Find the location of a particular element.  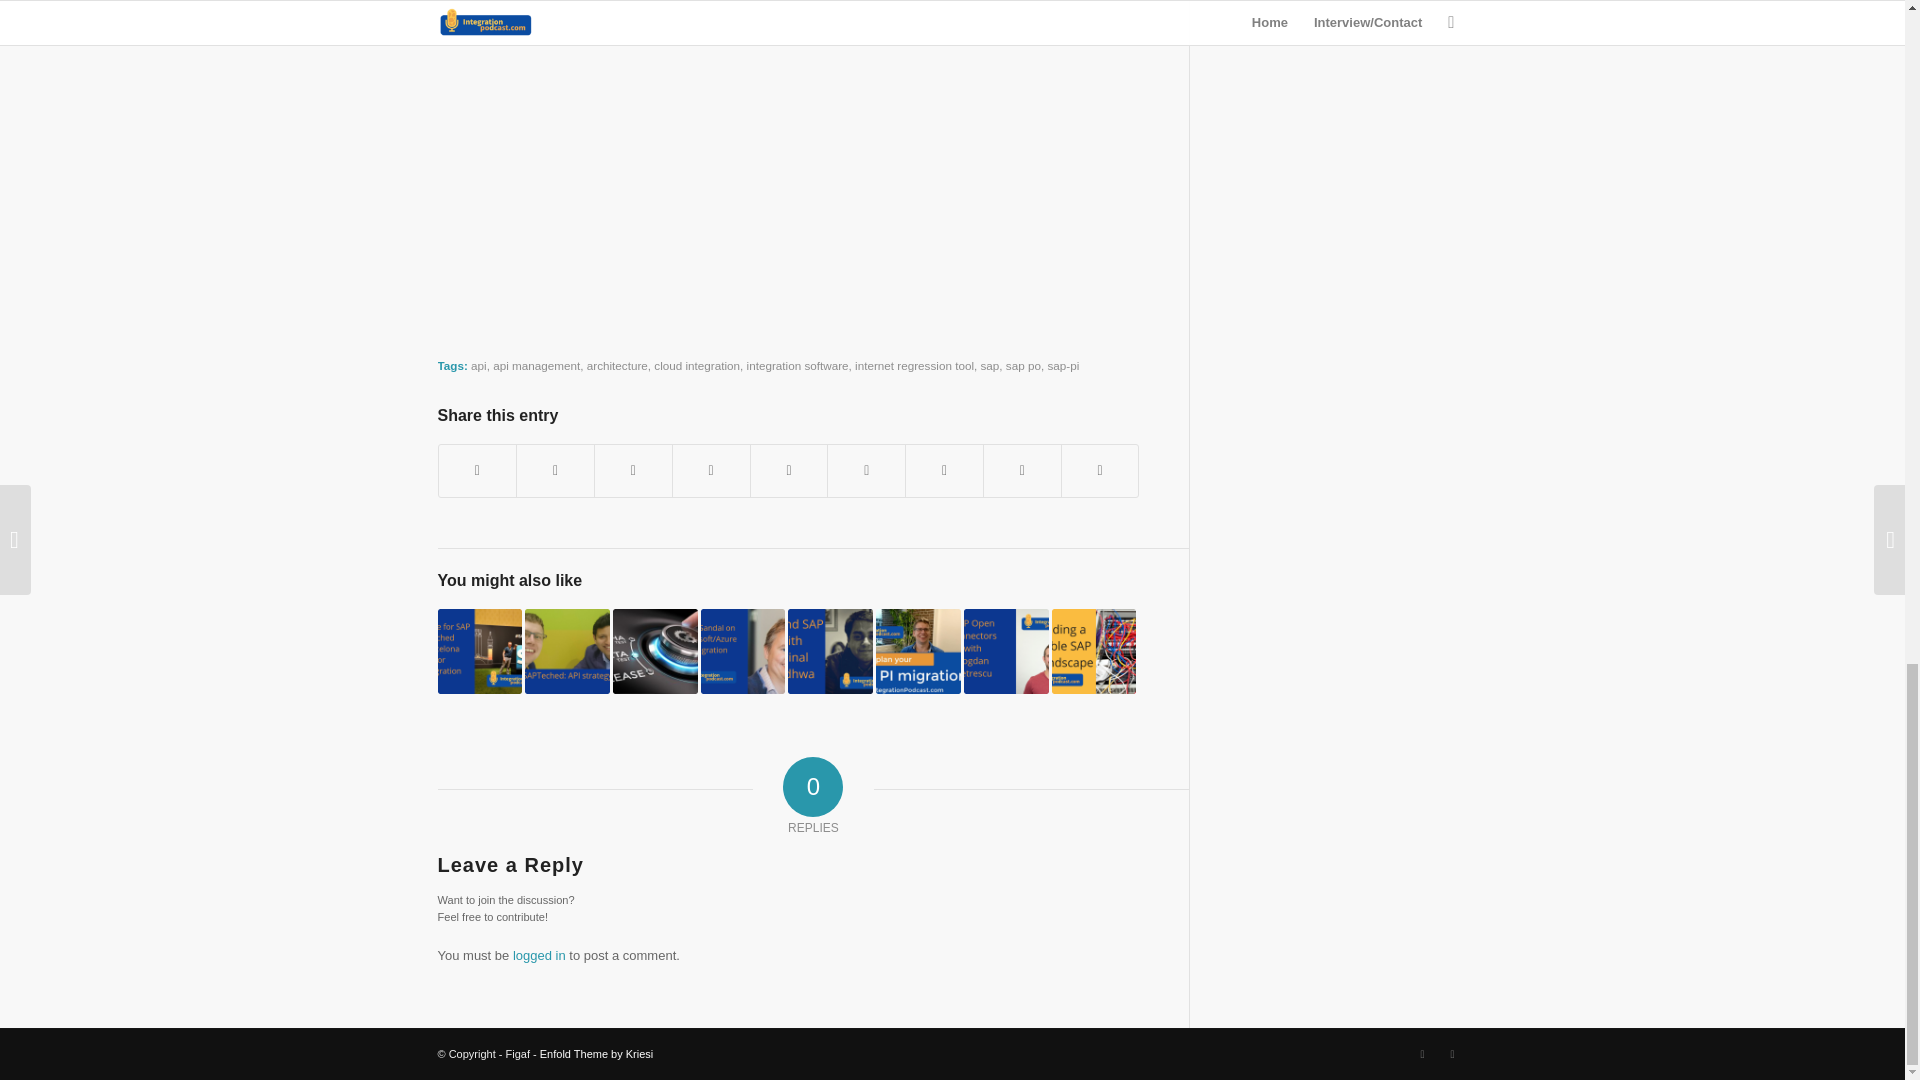

sap is located at coordinates (988, 364).